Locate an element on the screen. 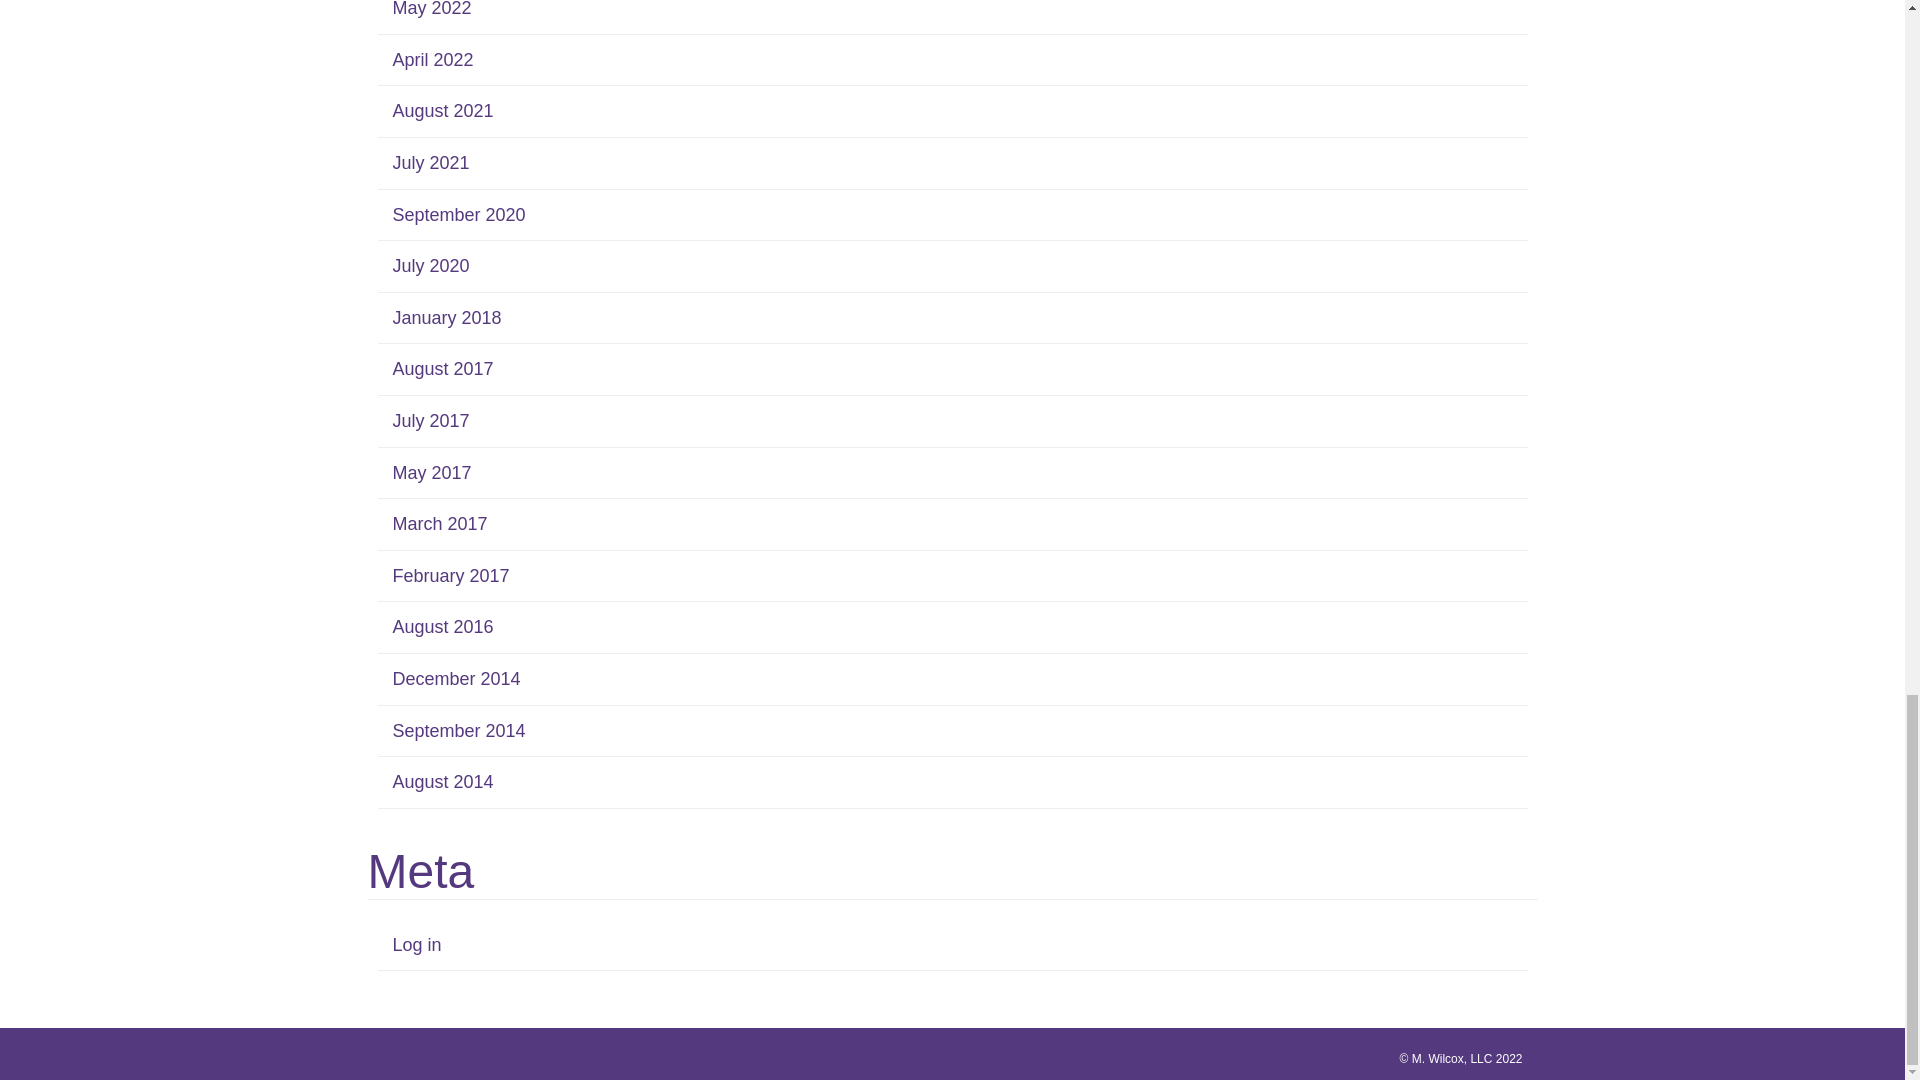 This screenshot has height=1080, width=1920. July 2021 is located at coordinates (430, 162).